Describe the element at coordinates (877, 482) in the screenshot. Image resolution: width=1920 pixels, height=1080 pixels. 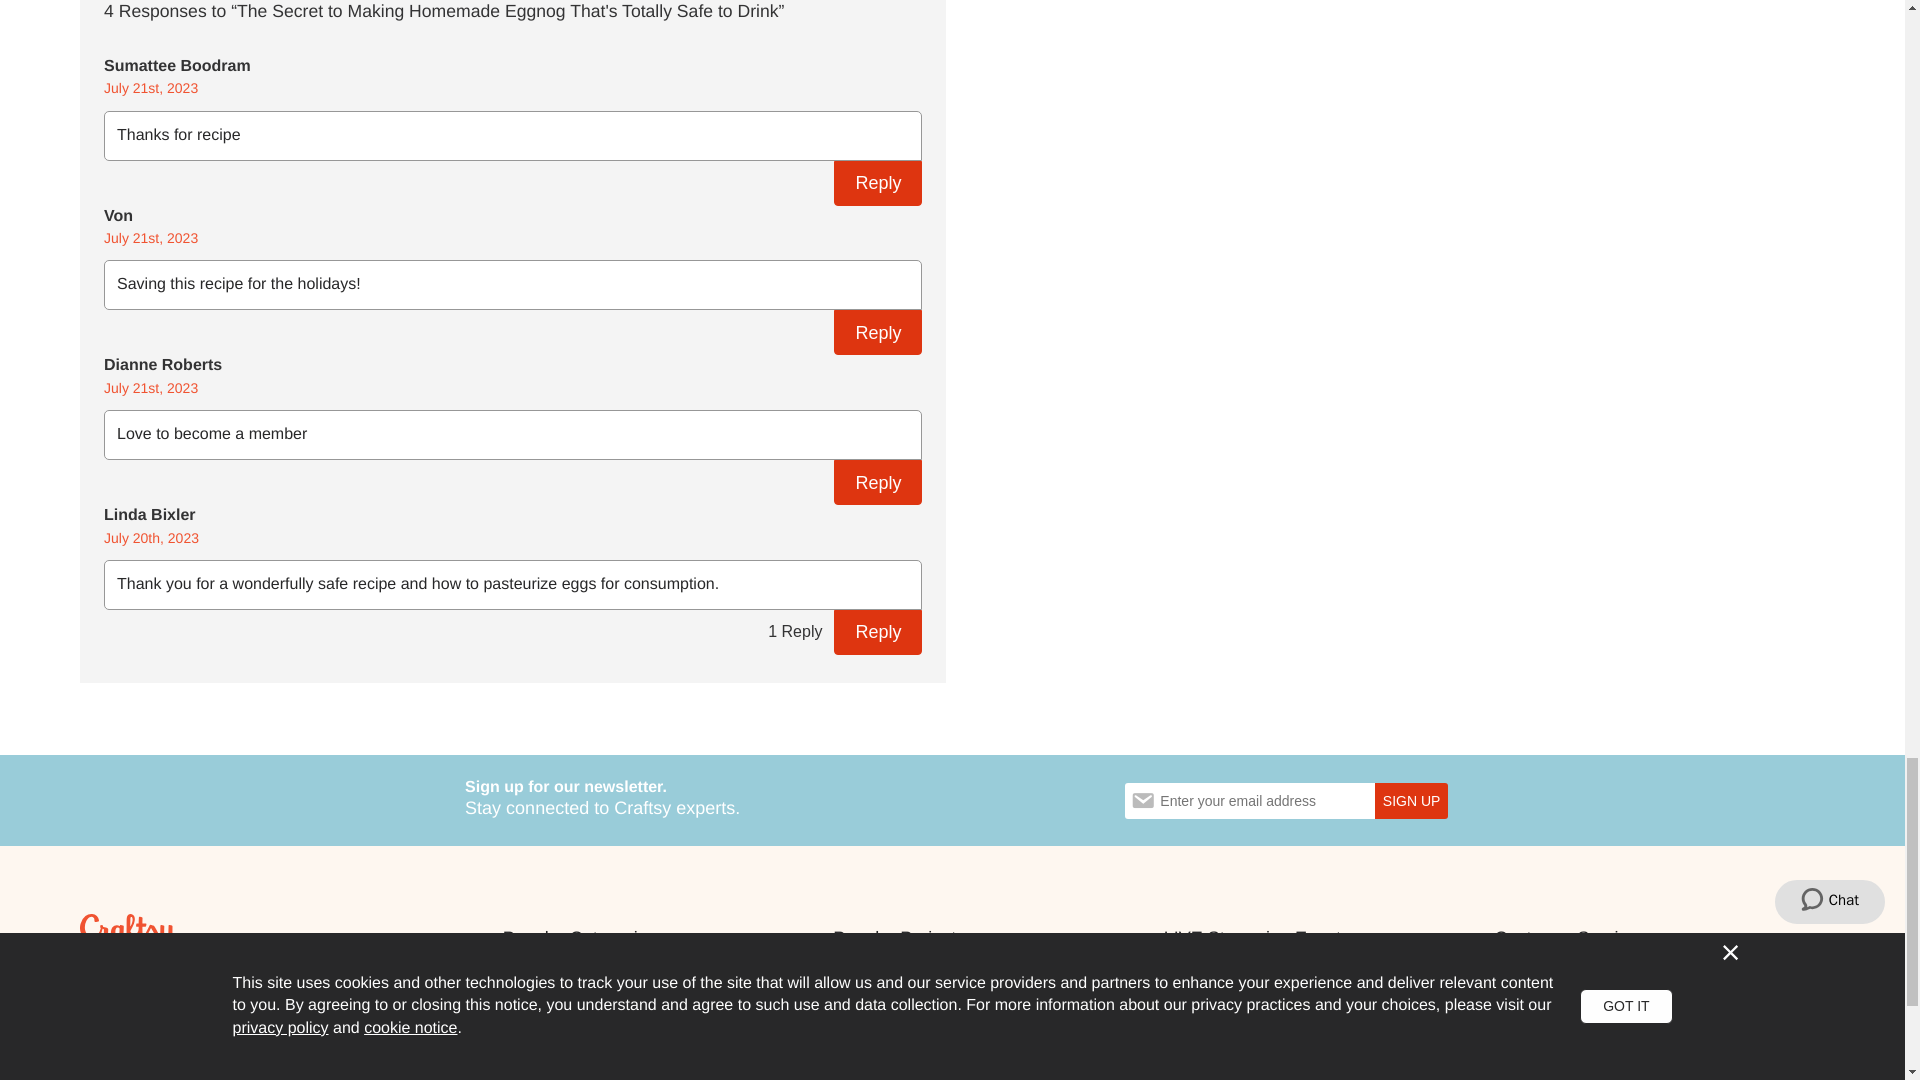
I see `Reply` at that location.